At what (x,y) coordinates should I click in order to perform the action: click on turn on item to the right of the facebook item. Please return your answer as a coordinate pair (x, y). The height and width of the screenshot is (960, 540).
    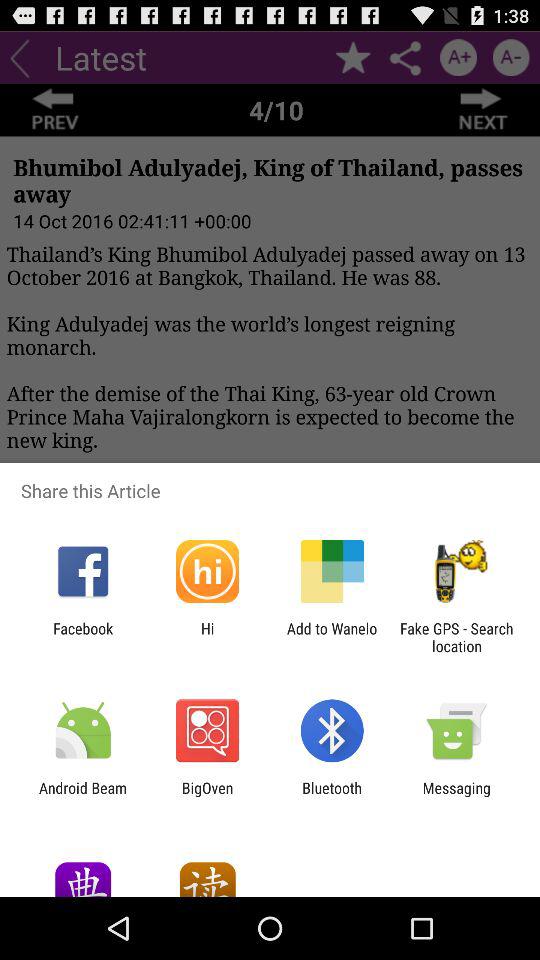
    Looking at the image, I should click on (207, 637).